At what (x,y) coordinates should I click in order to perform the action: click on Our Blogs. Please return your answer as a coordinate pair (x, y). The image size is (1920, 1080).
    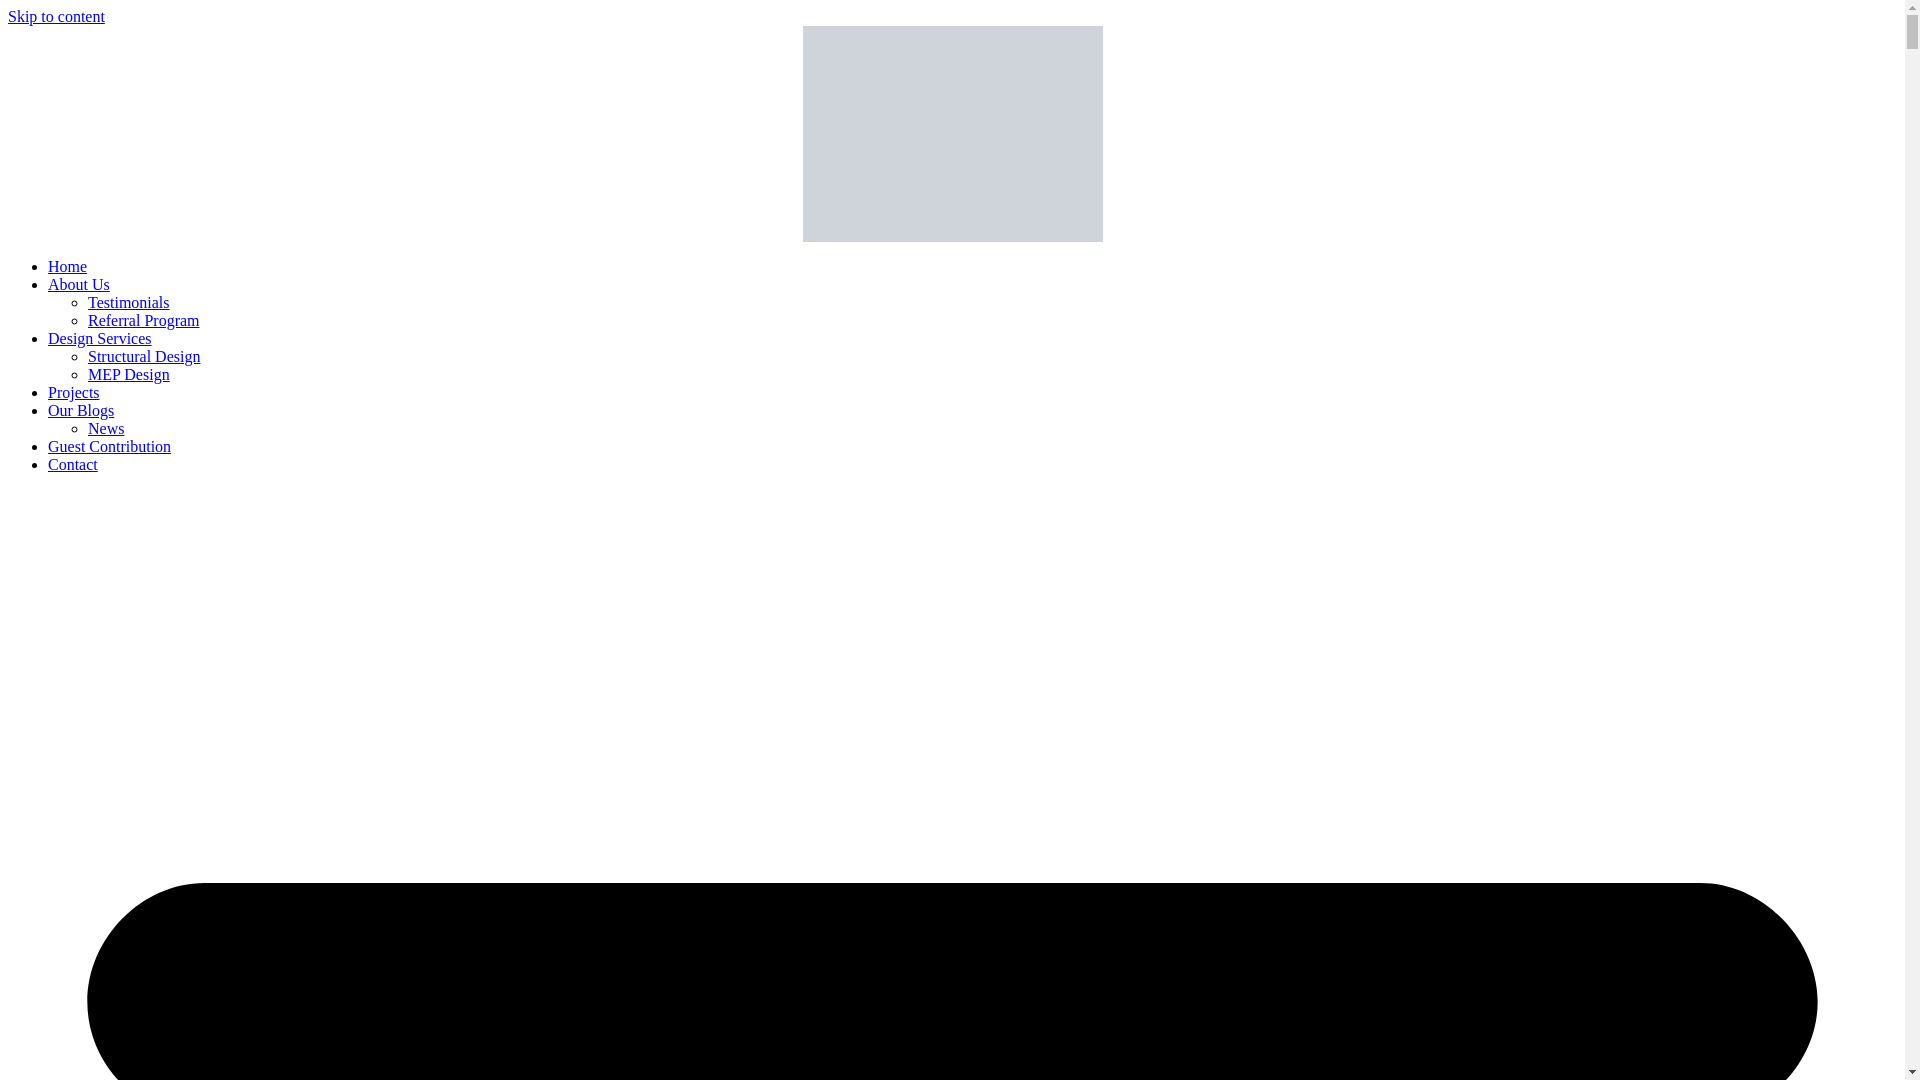
    Looking at the image, I should click on (80, 410).